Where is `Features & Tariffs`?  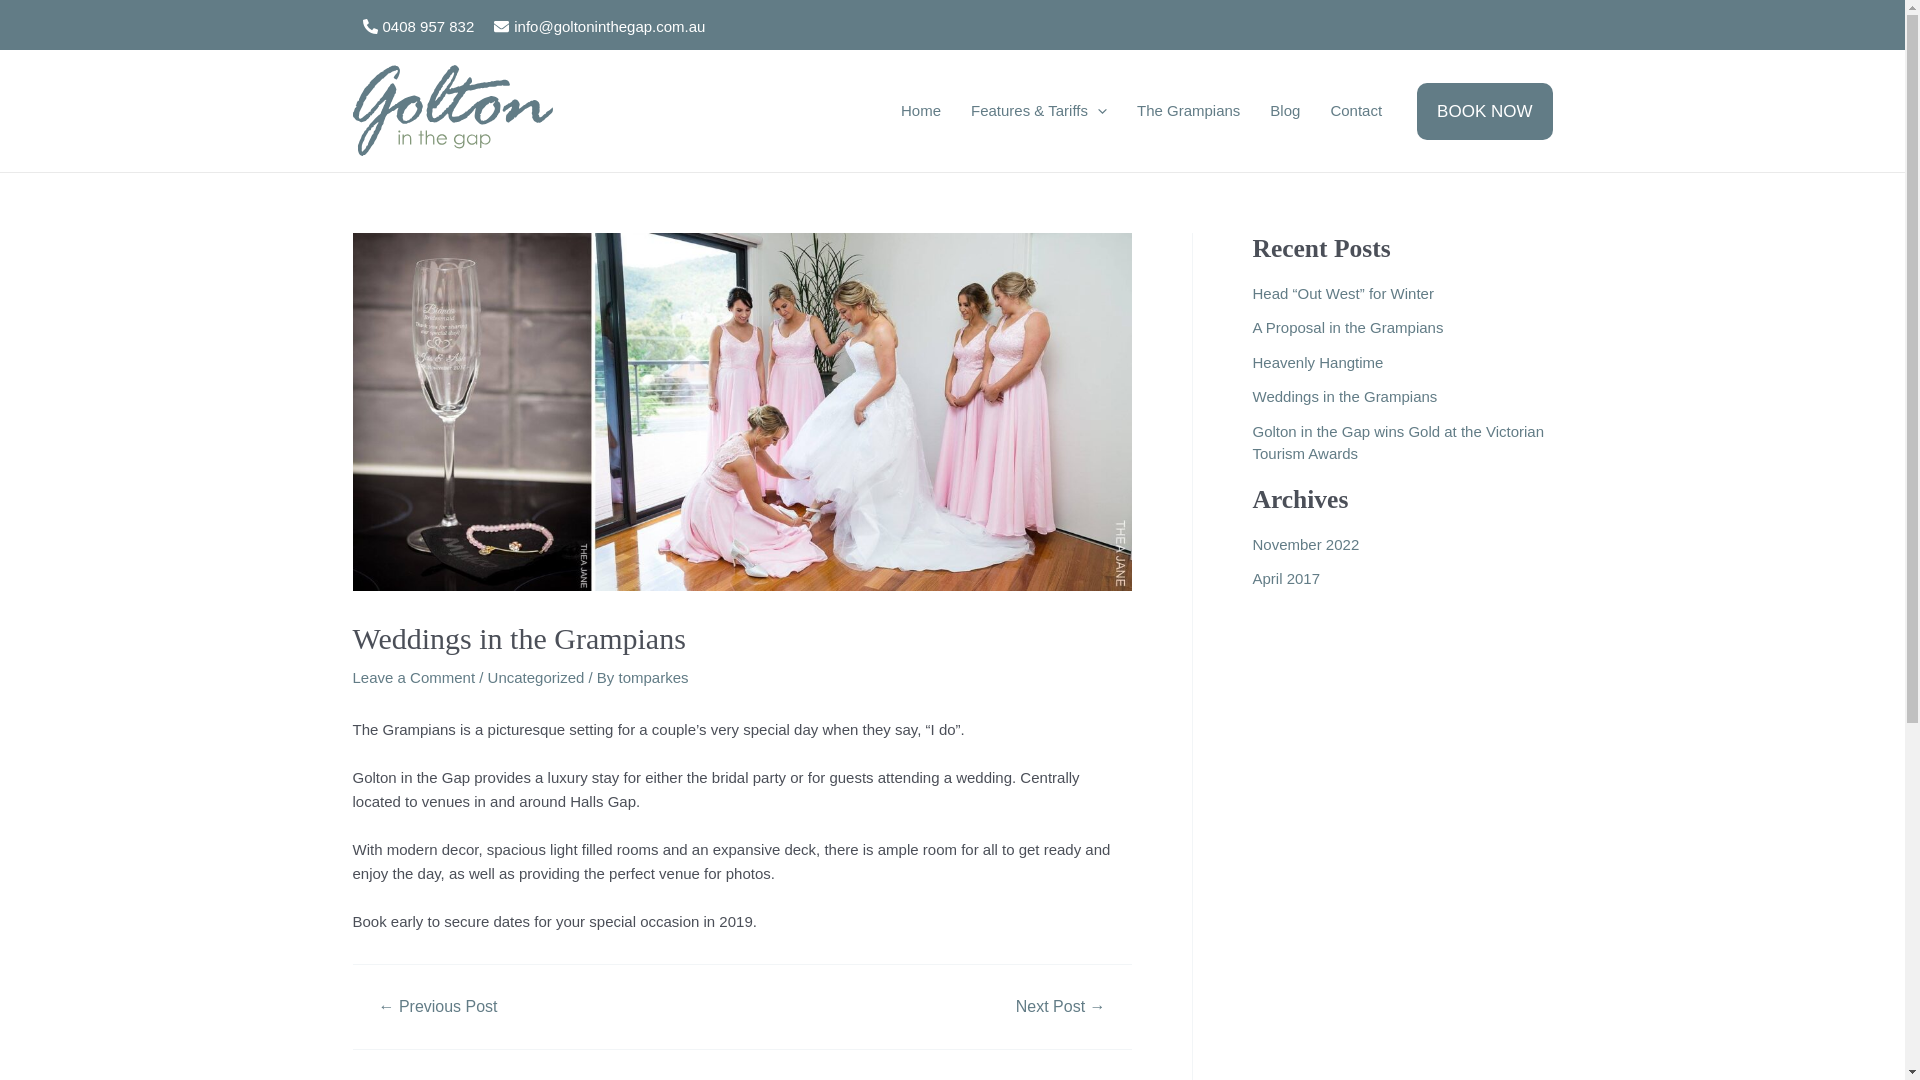
Features & Tariffs is located at coordinates (1039, 111).